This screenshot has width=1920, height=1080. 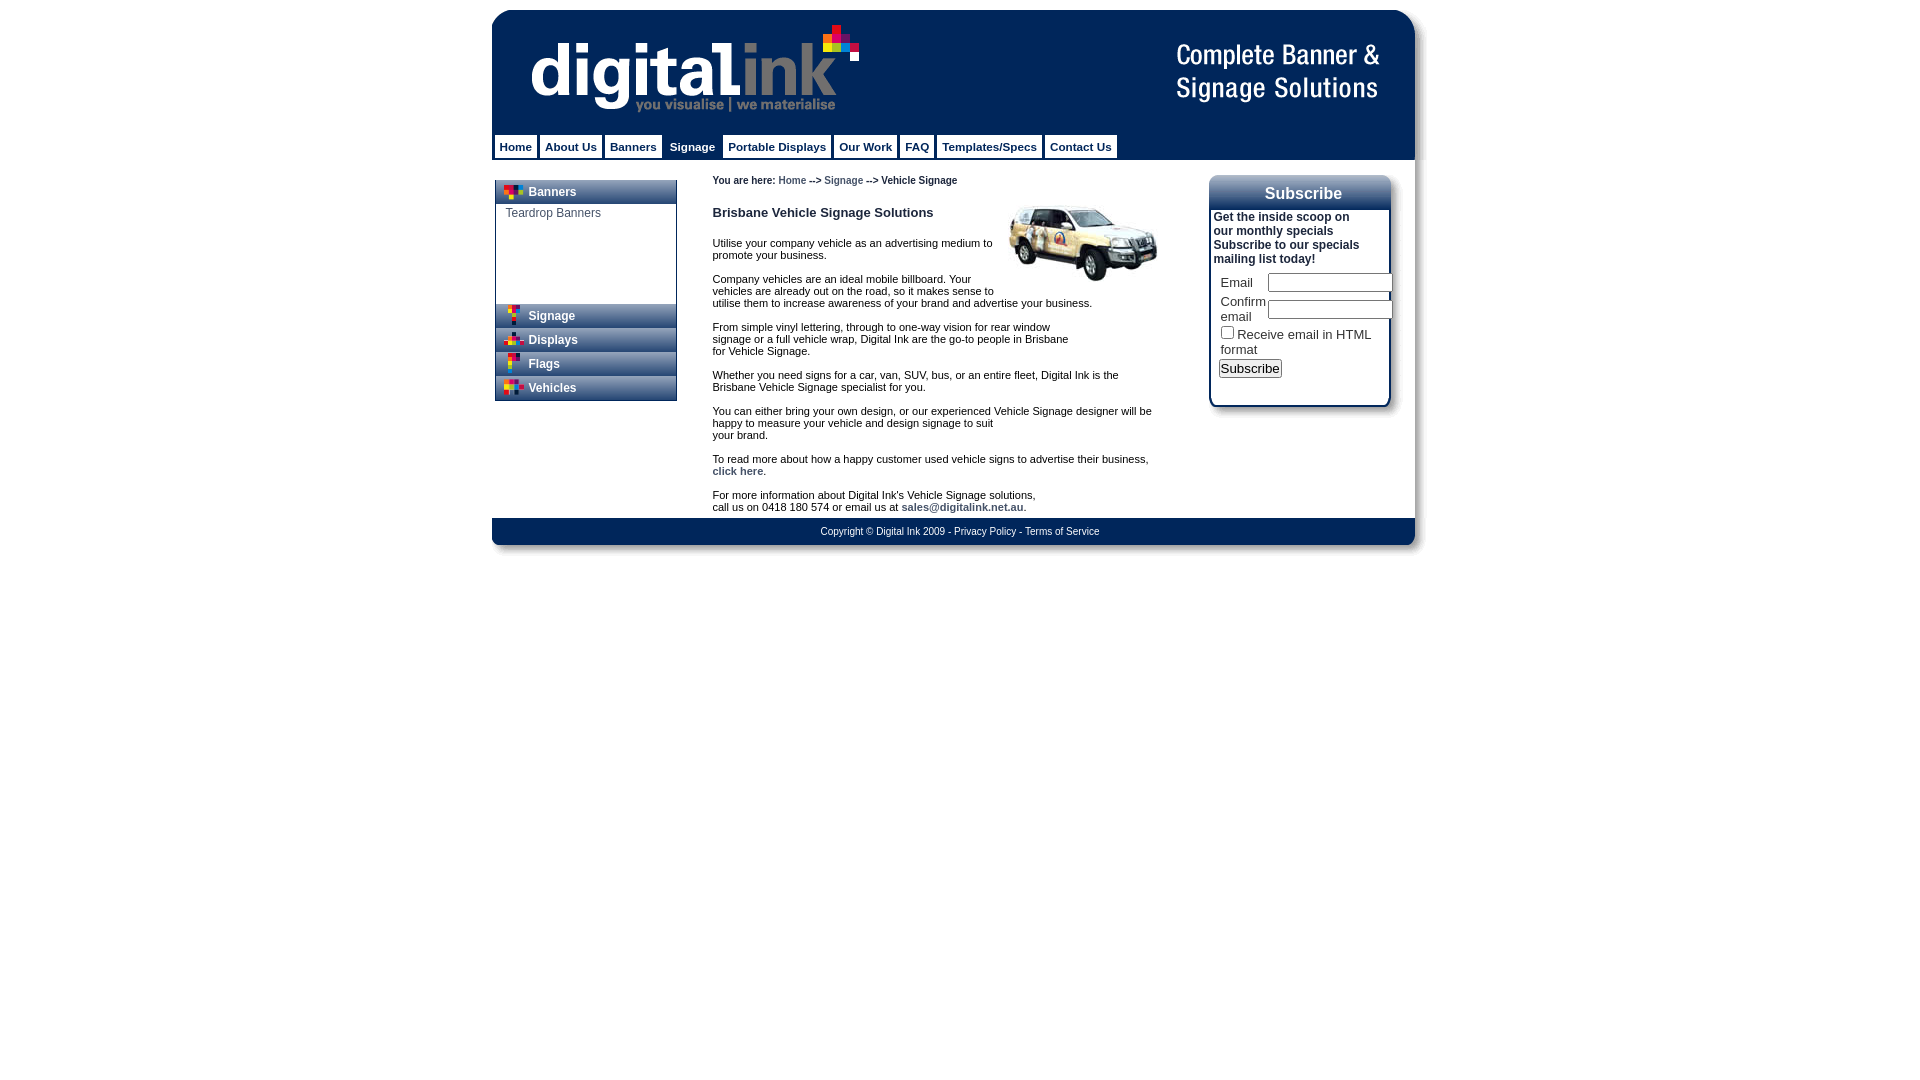 What do you see at coordinates (514, 146) in the screenshot?
I see `Home` at bounding box center [514, 146].